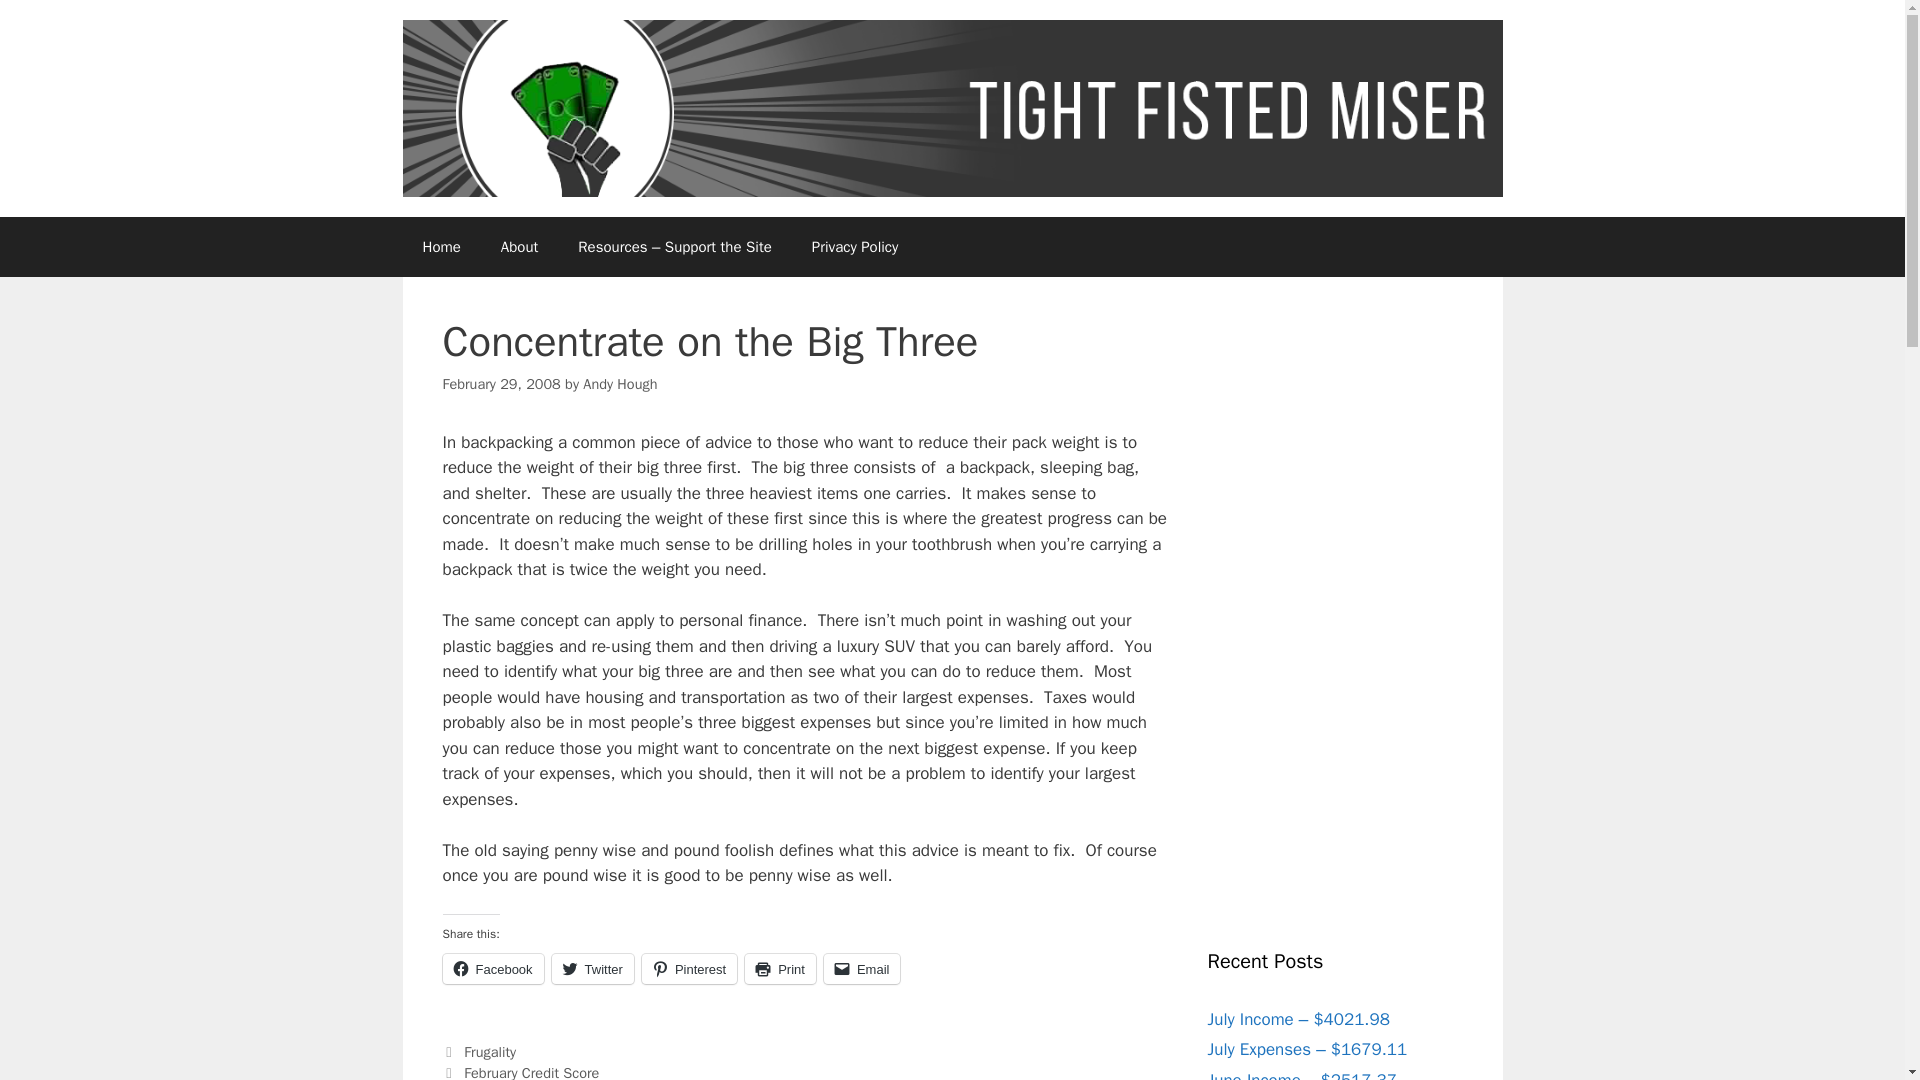 This screenshot has height=1080, width=1920. What do you see at coordinates (592, 968) in the screenshot?
I see `Click to share on Twitter` at bounding box center [592, 968].